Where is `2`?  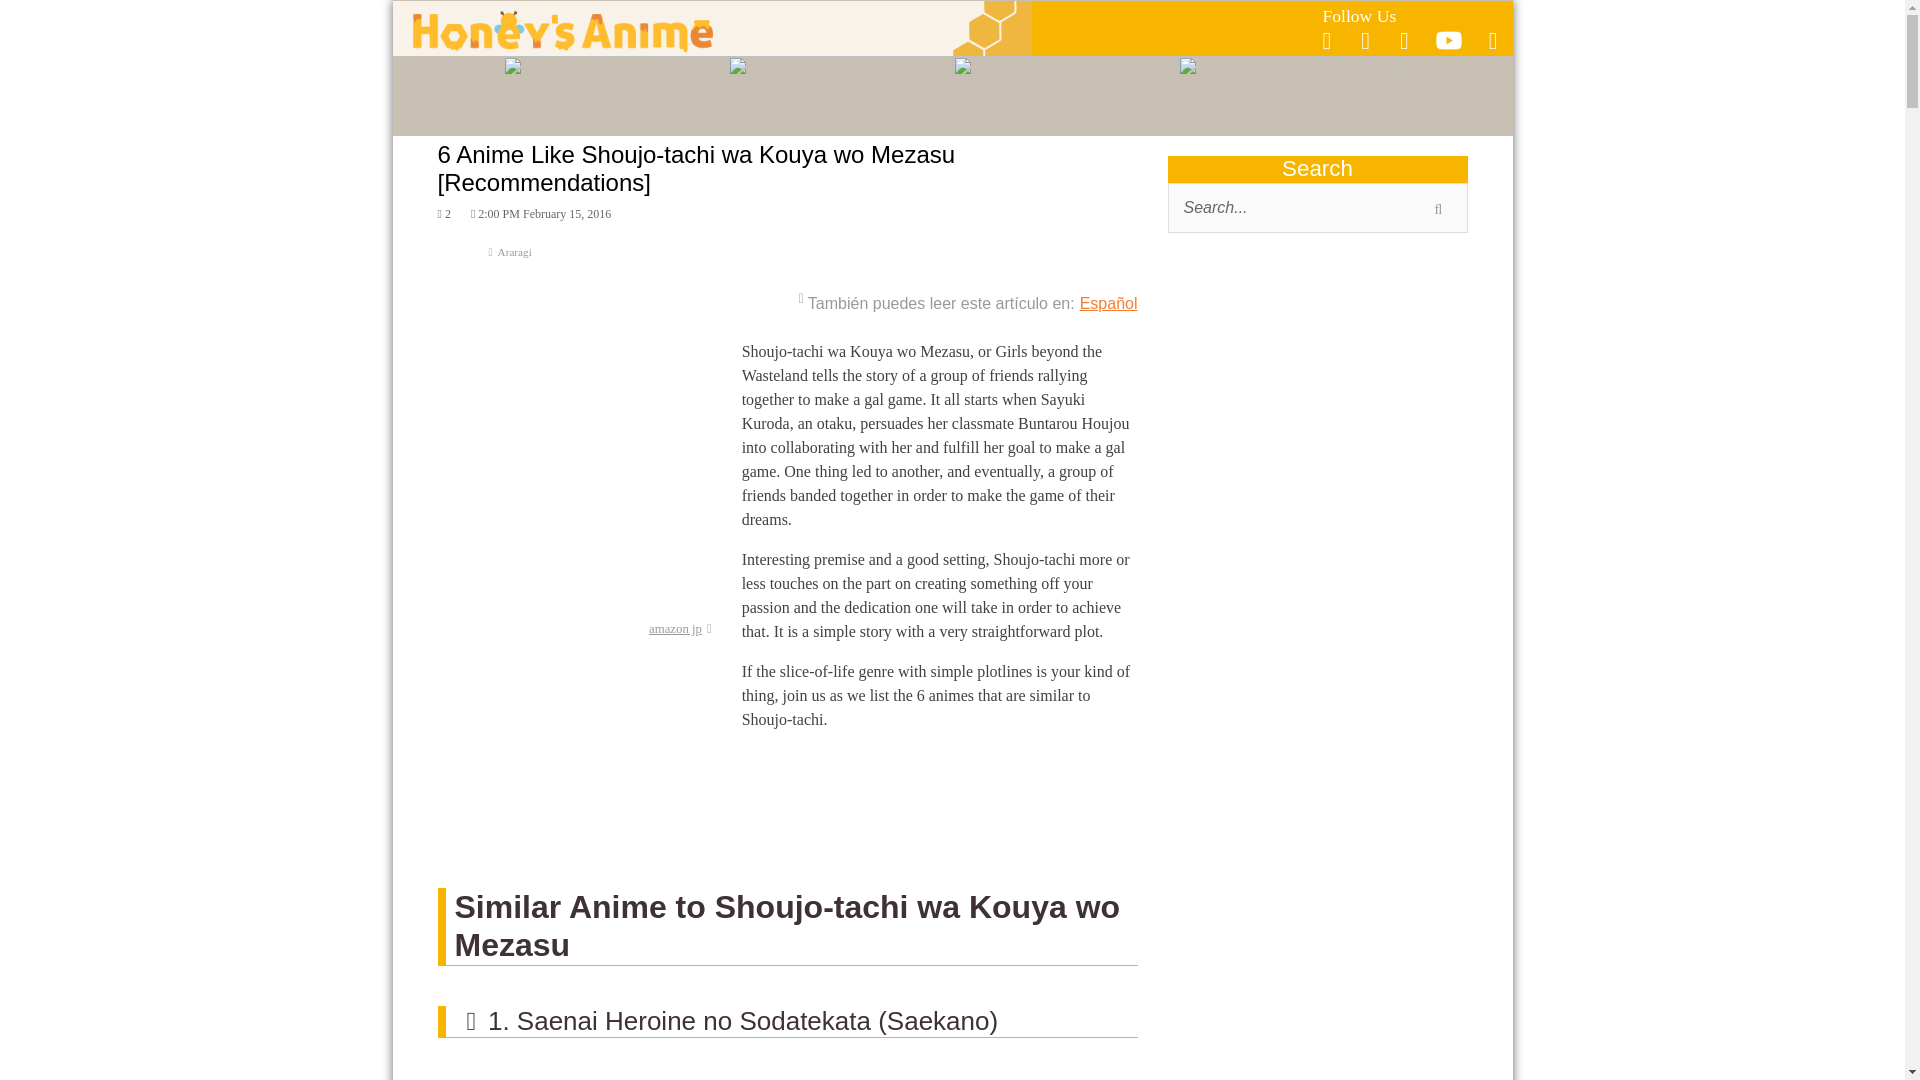 2 is located at coordinates (444, 214).